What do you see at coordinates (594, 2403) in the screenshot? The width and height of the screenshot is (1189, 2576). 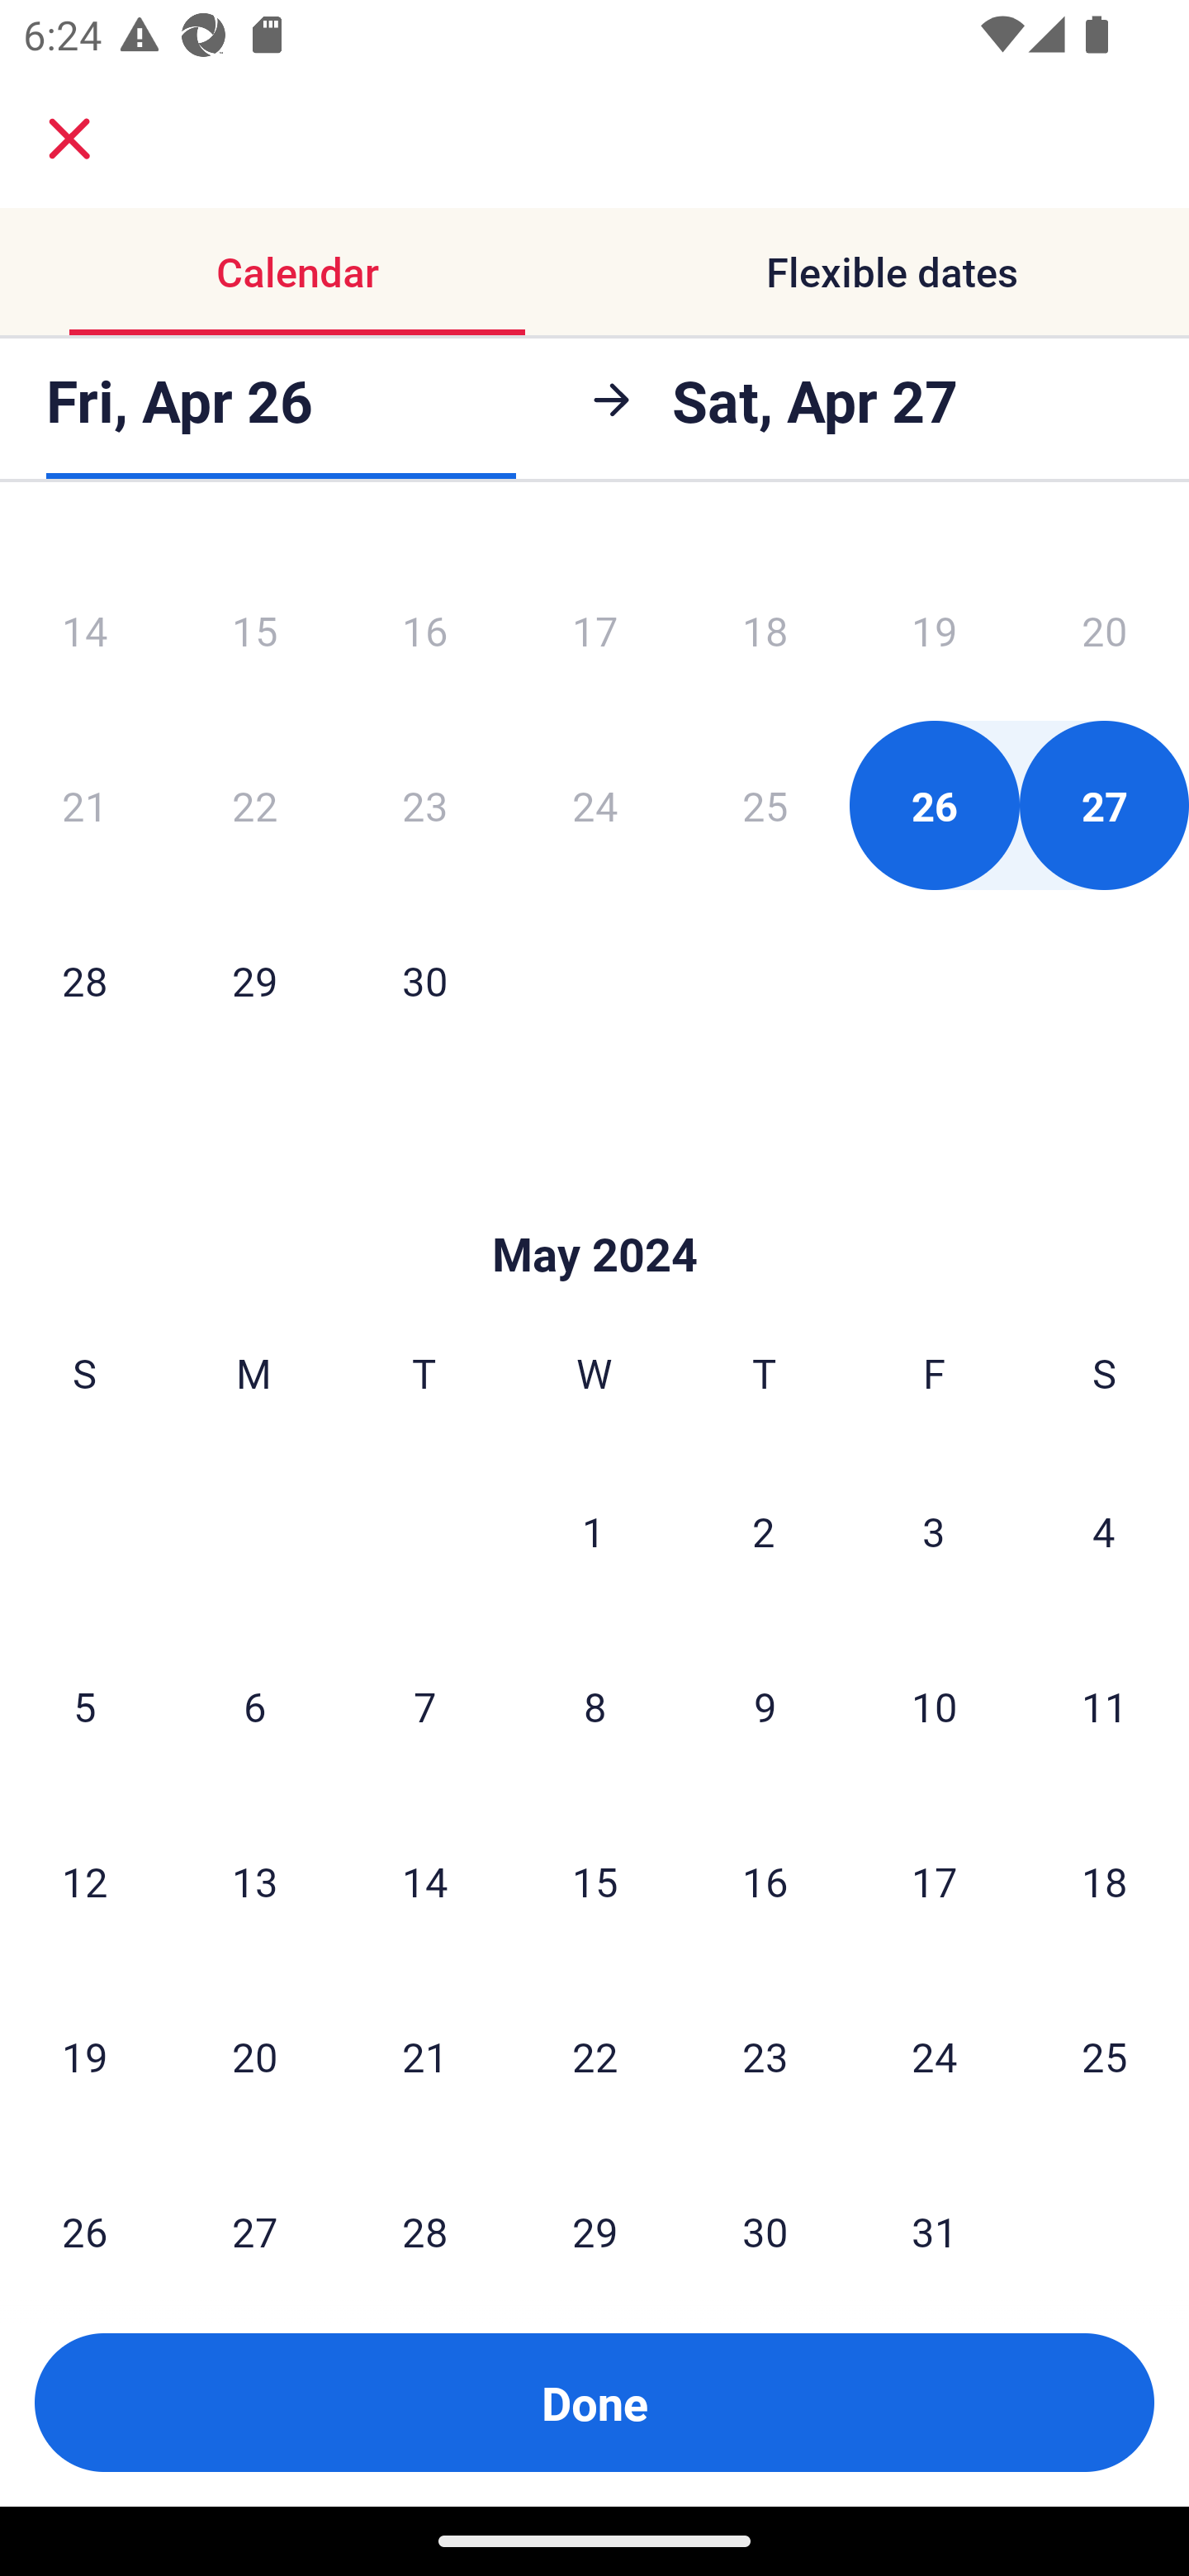 I see `Done` at bounding box center [594, 2403].